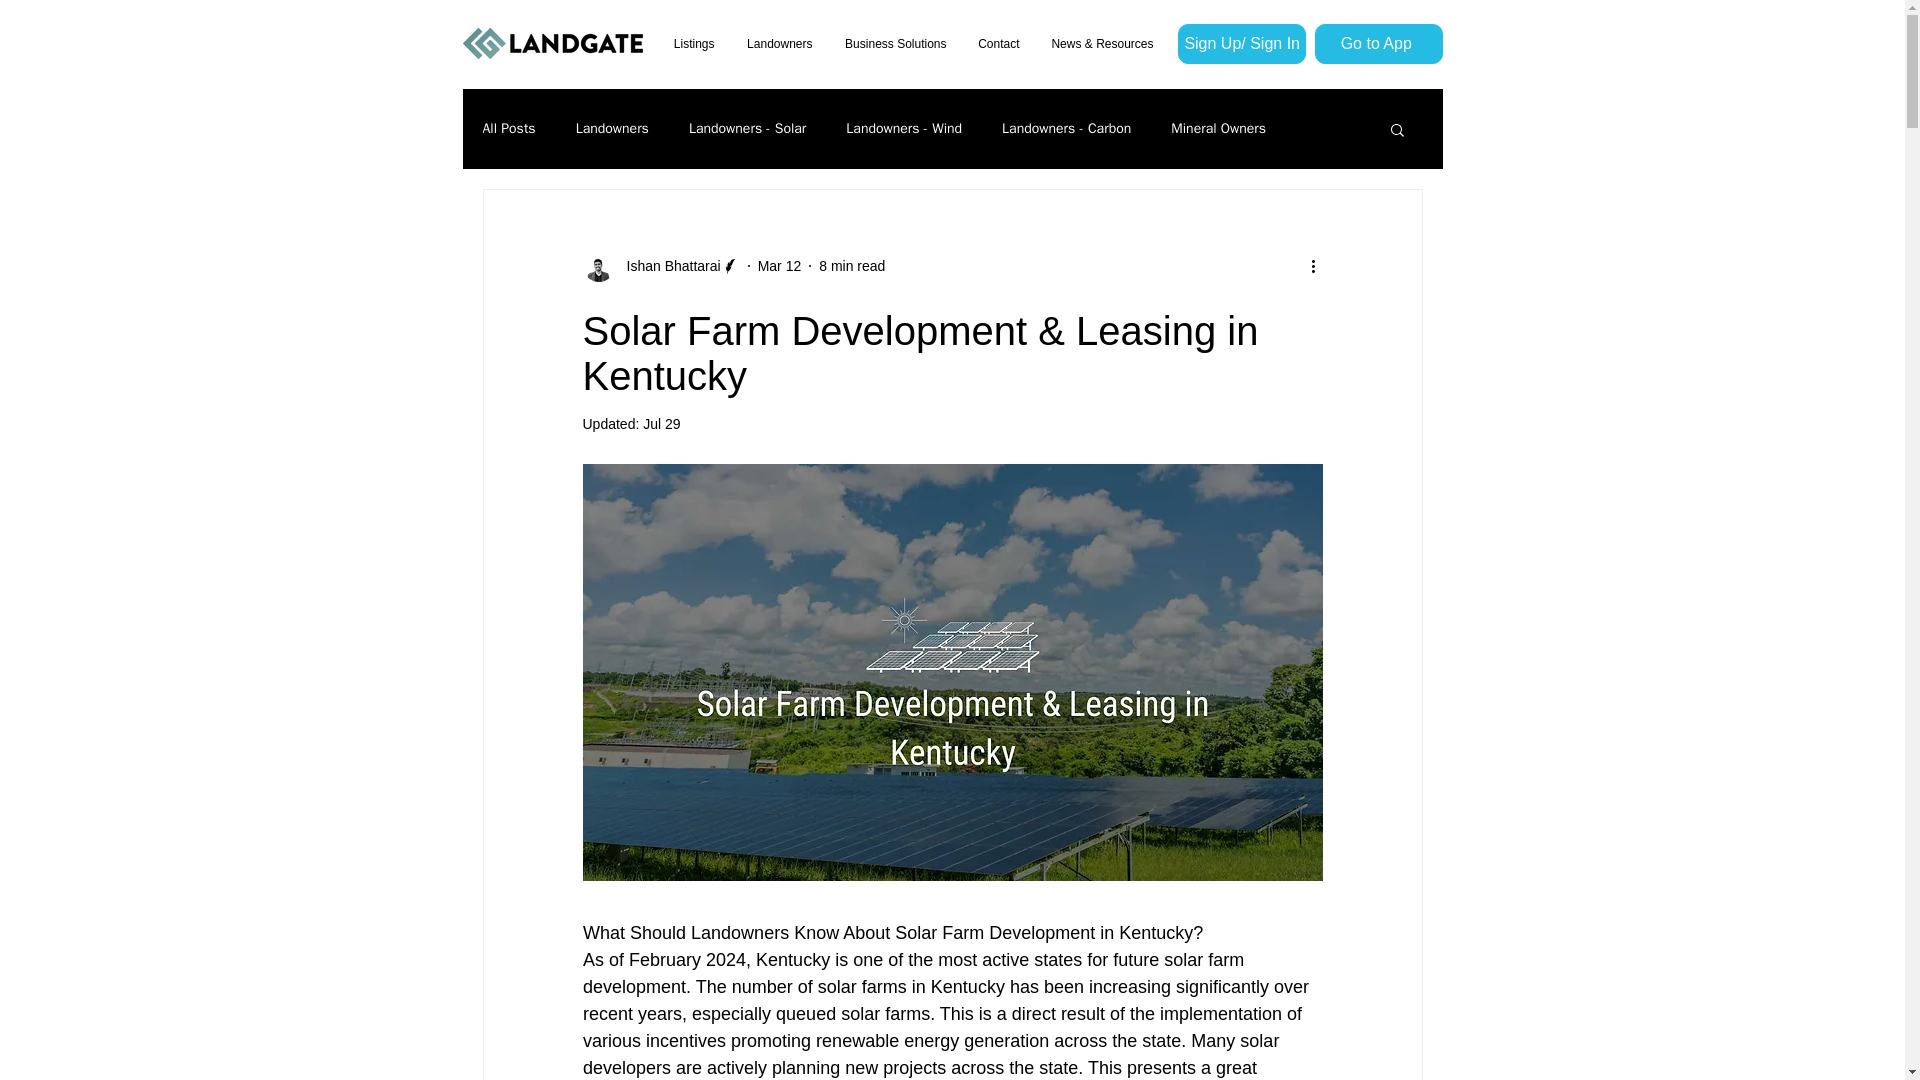  I want to click on Ishan Bhattarai, so click(667, 266).